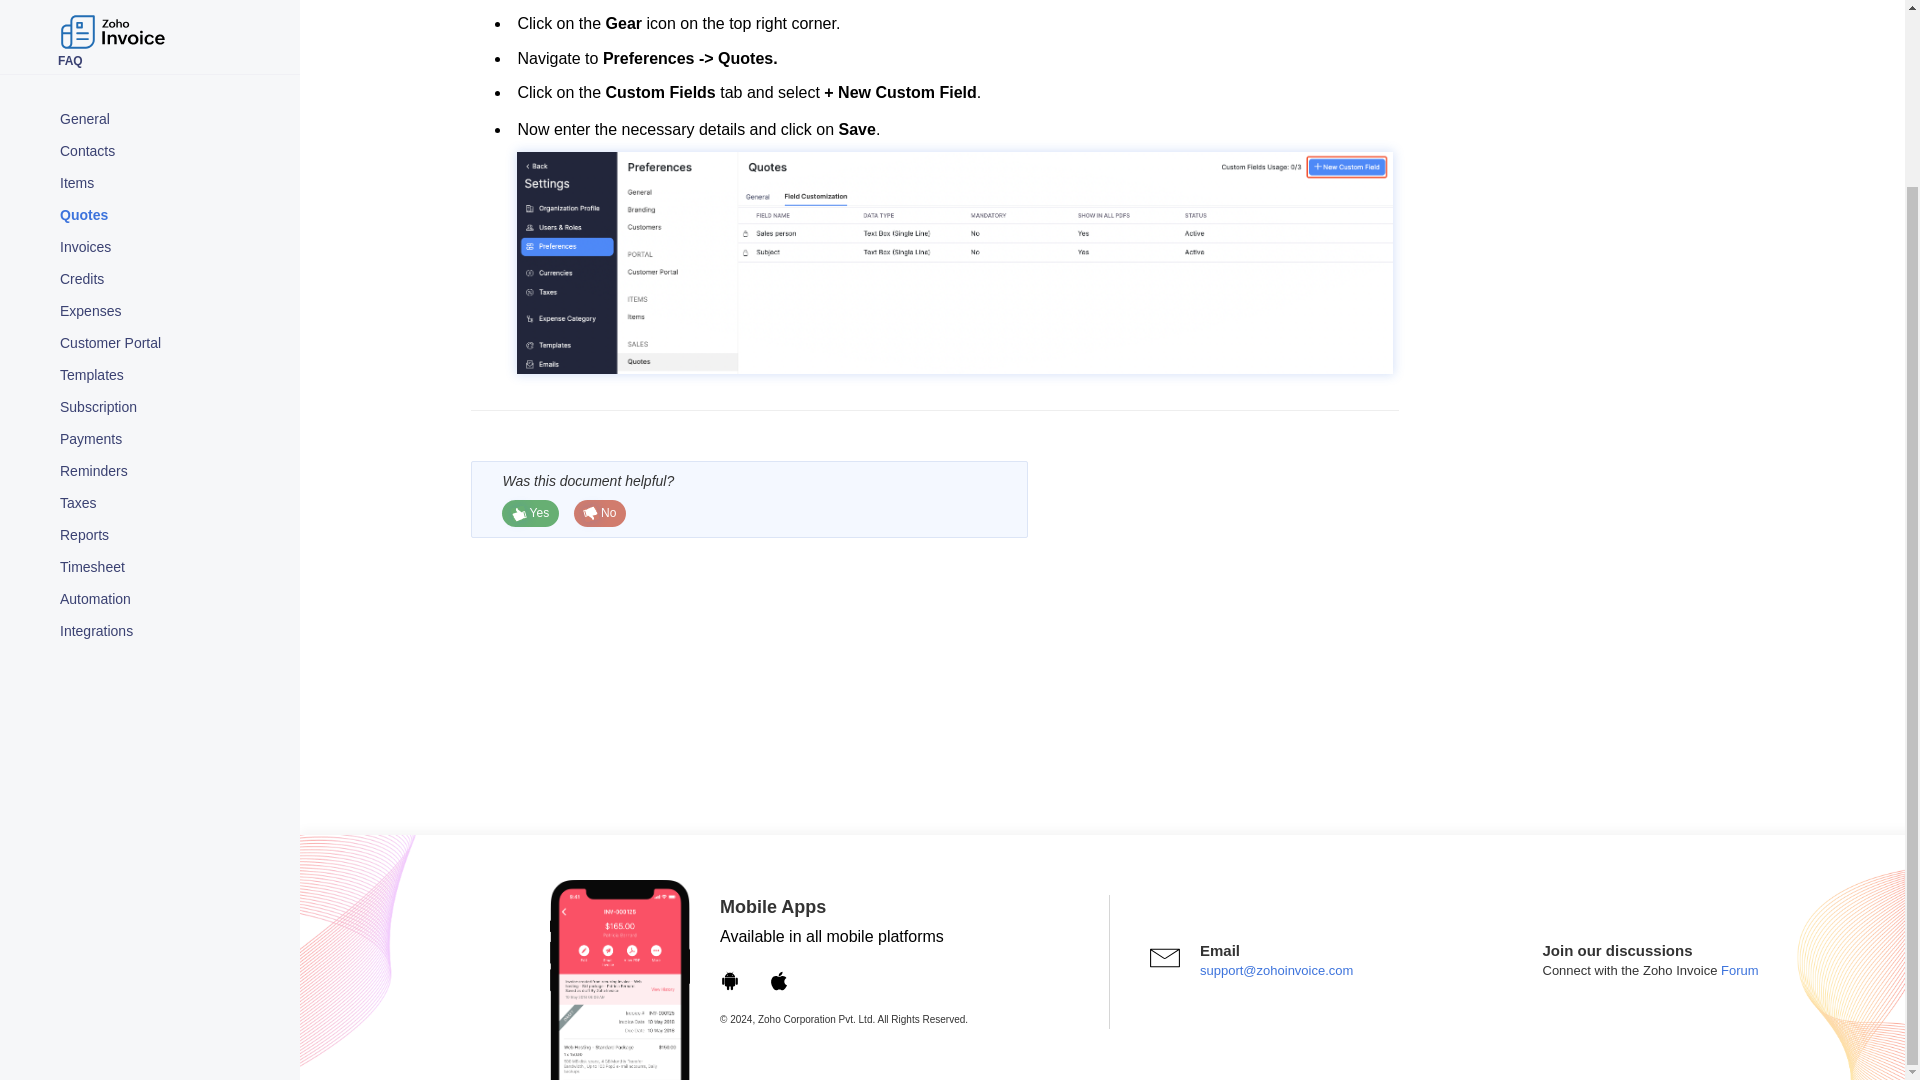  Describe the element at coordinates (170, 260) in the screenshot. I see `Reminders` at that location.